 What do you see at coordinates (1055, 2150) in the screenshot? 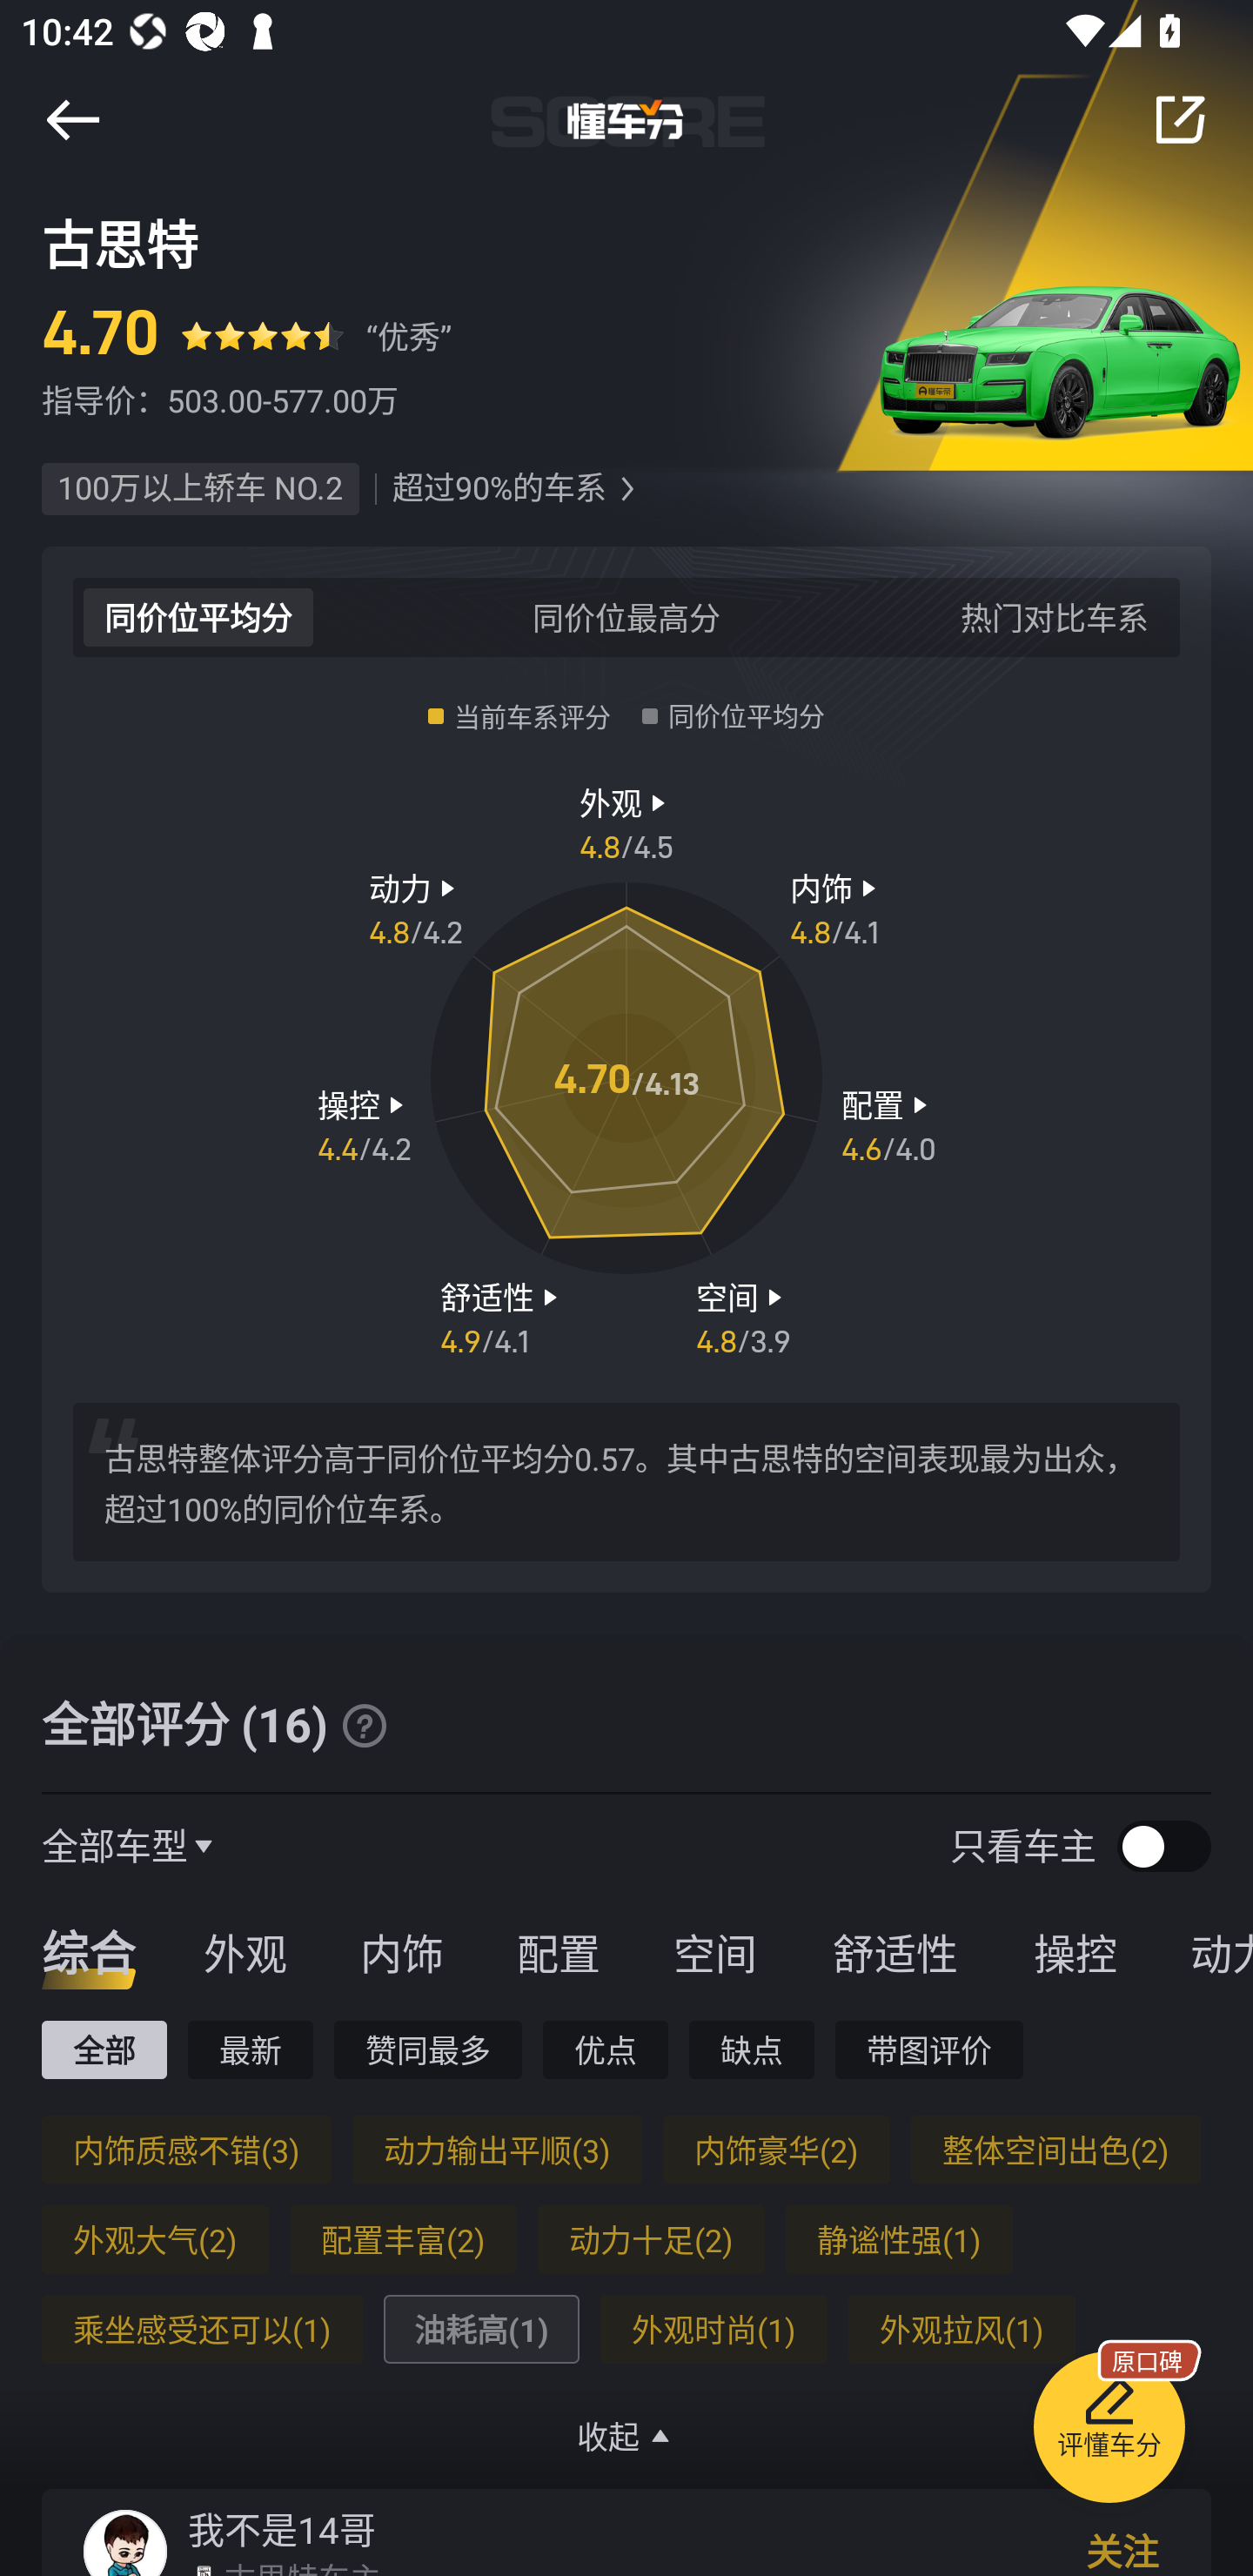
I see `整体空间出色(2)` at bounding box center [1055, 2150].